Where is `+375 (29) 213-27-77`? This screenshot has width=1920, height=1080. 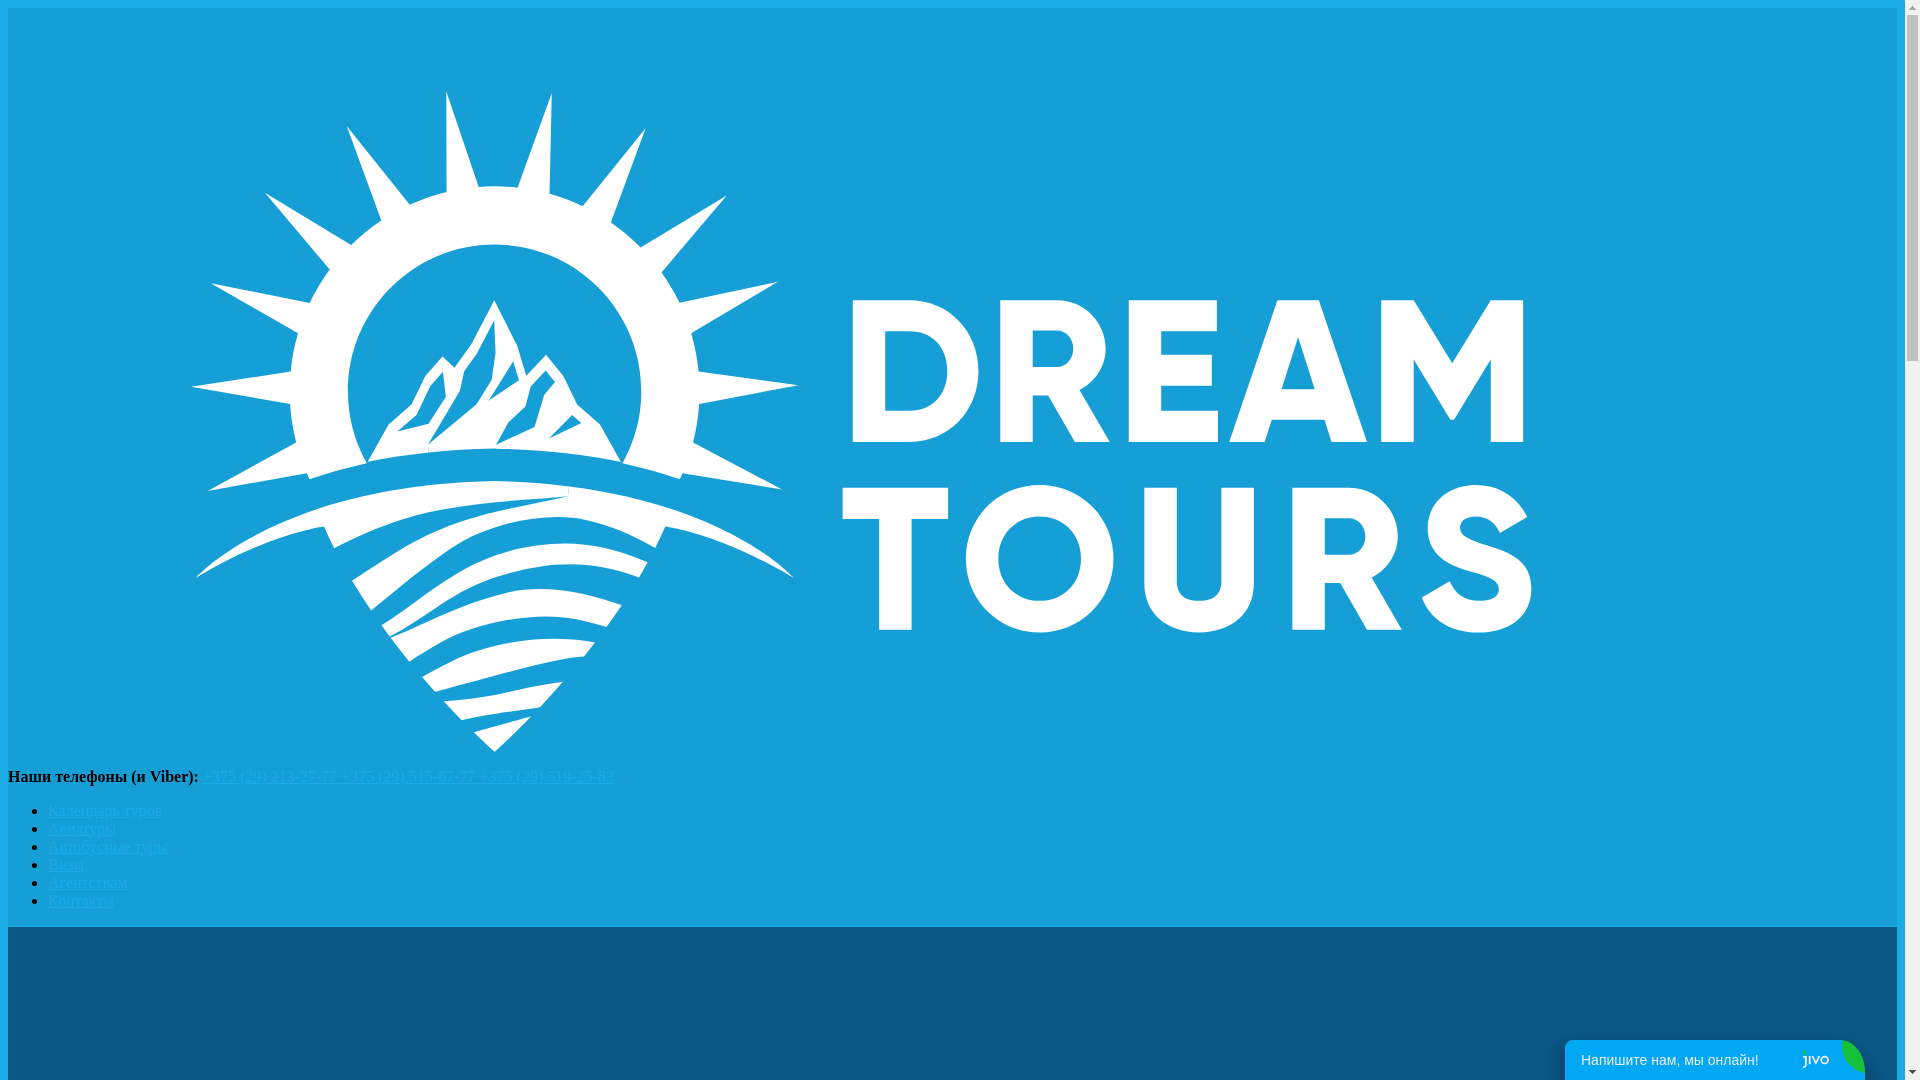 +375 (29) 213-27-77 is located at coordinates (272, 776).